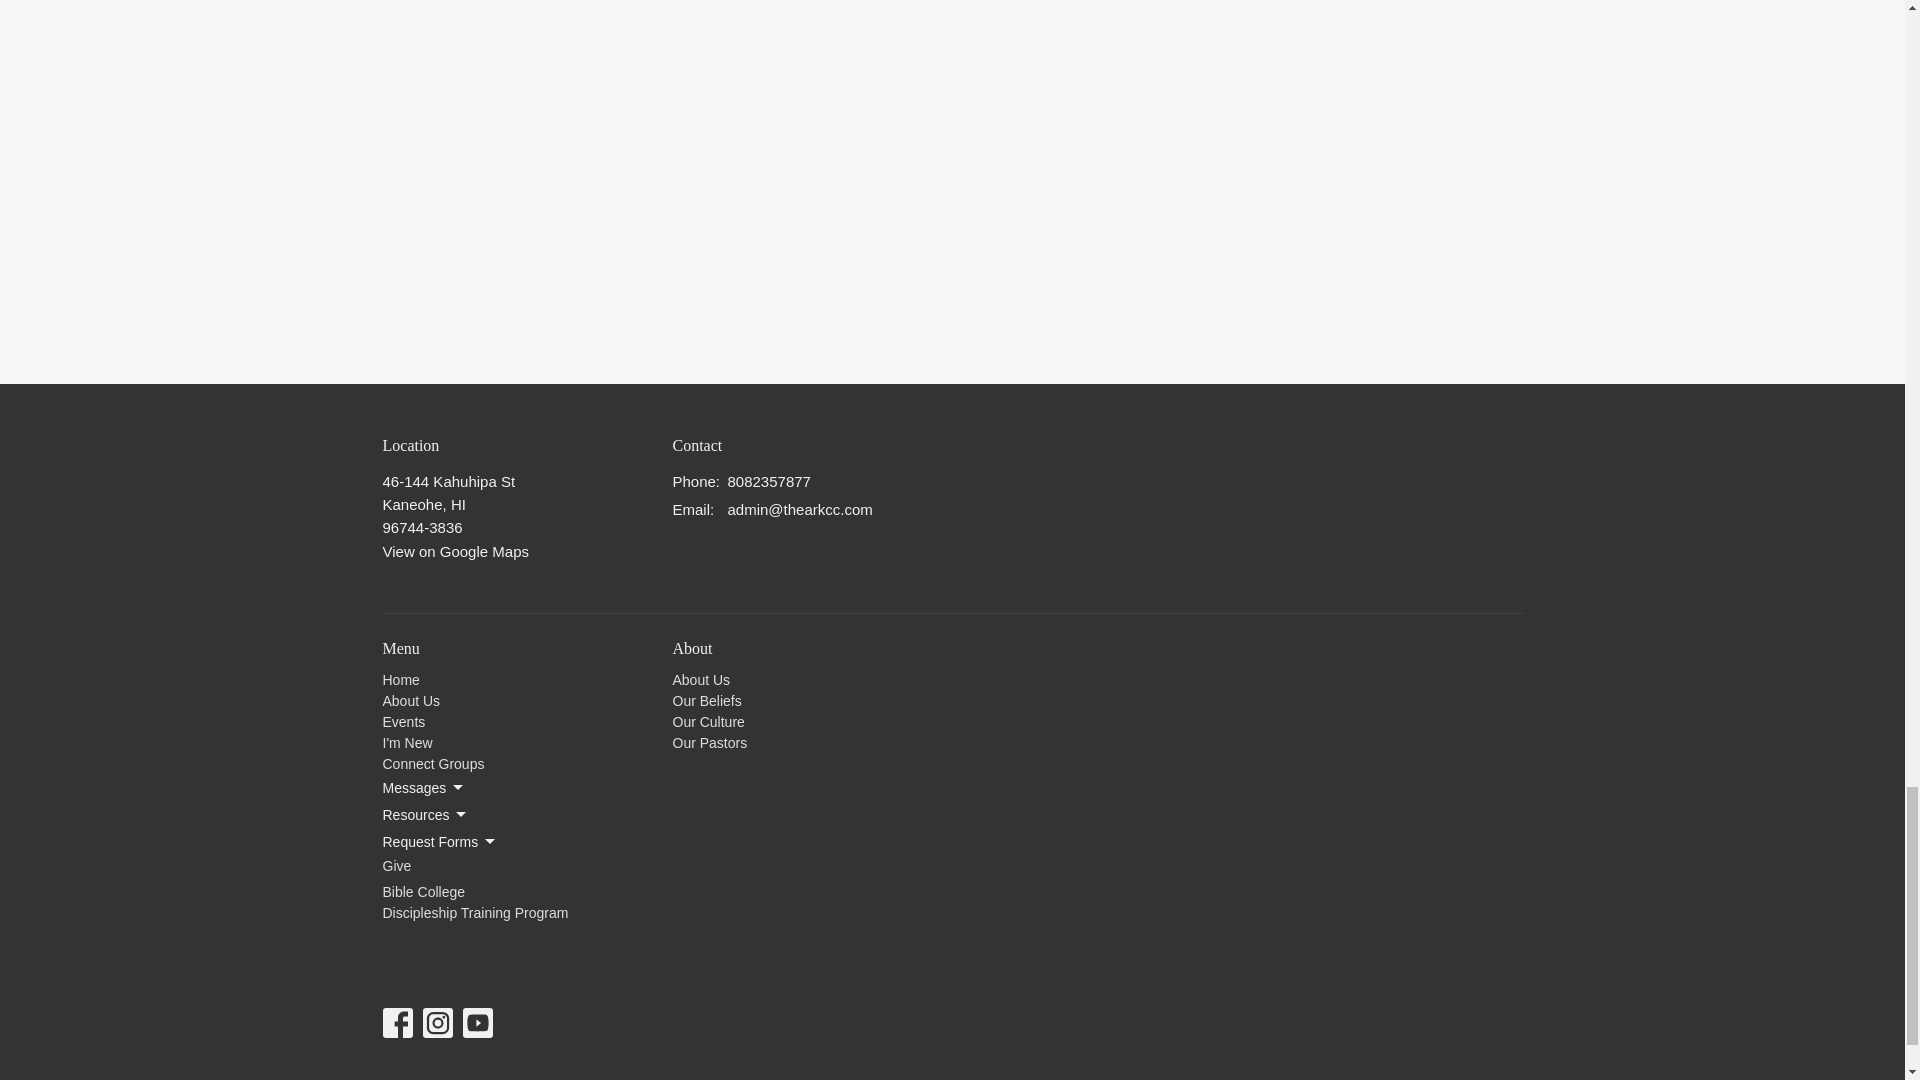  I want to click on 8082357877, so click(768, 480).